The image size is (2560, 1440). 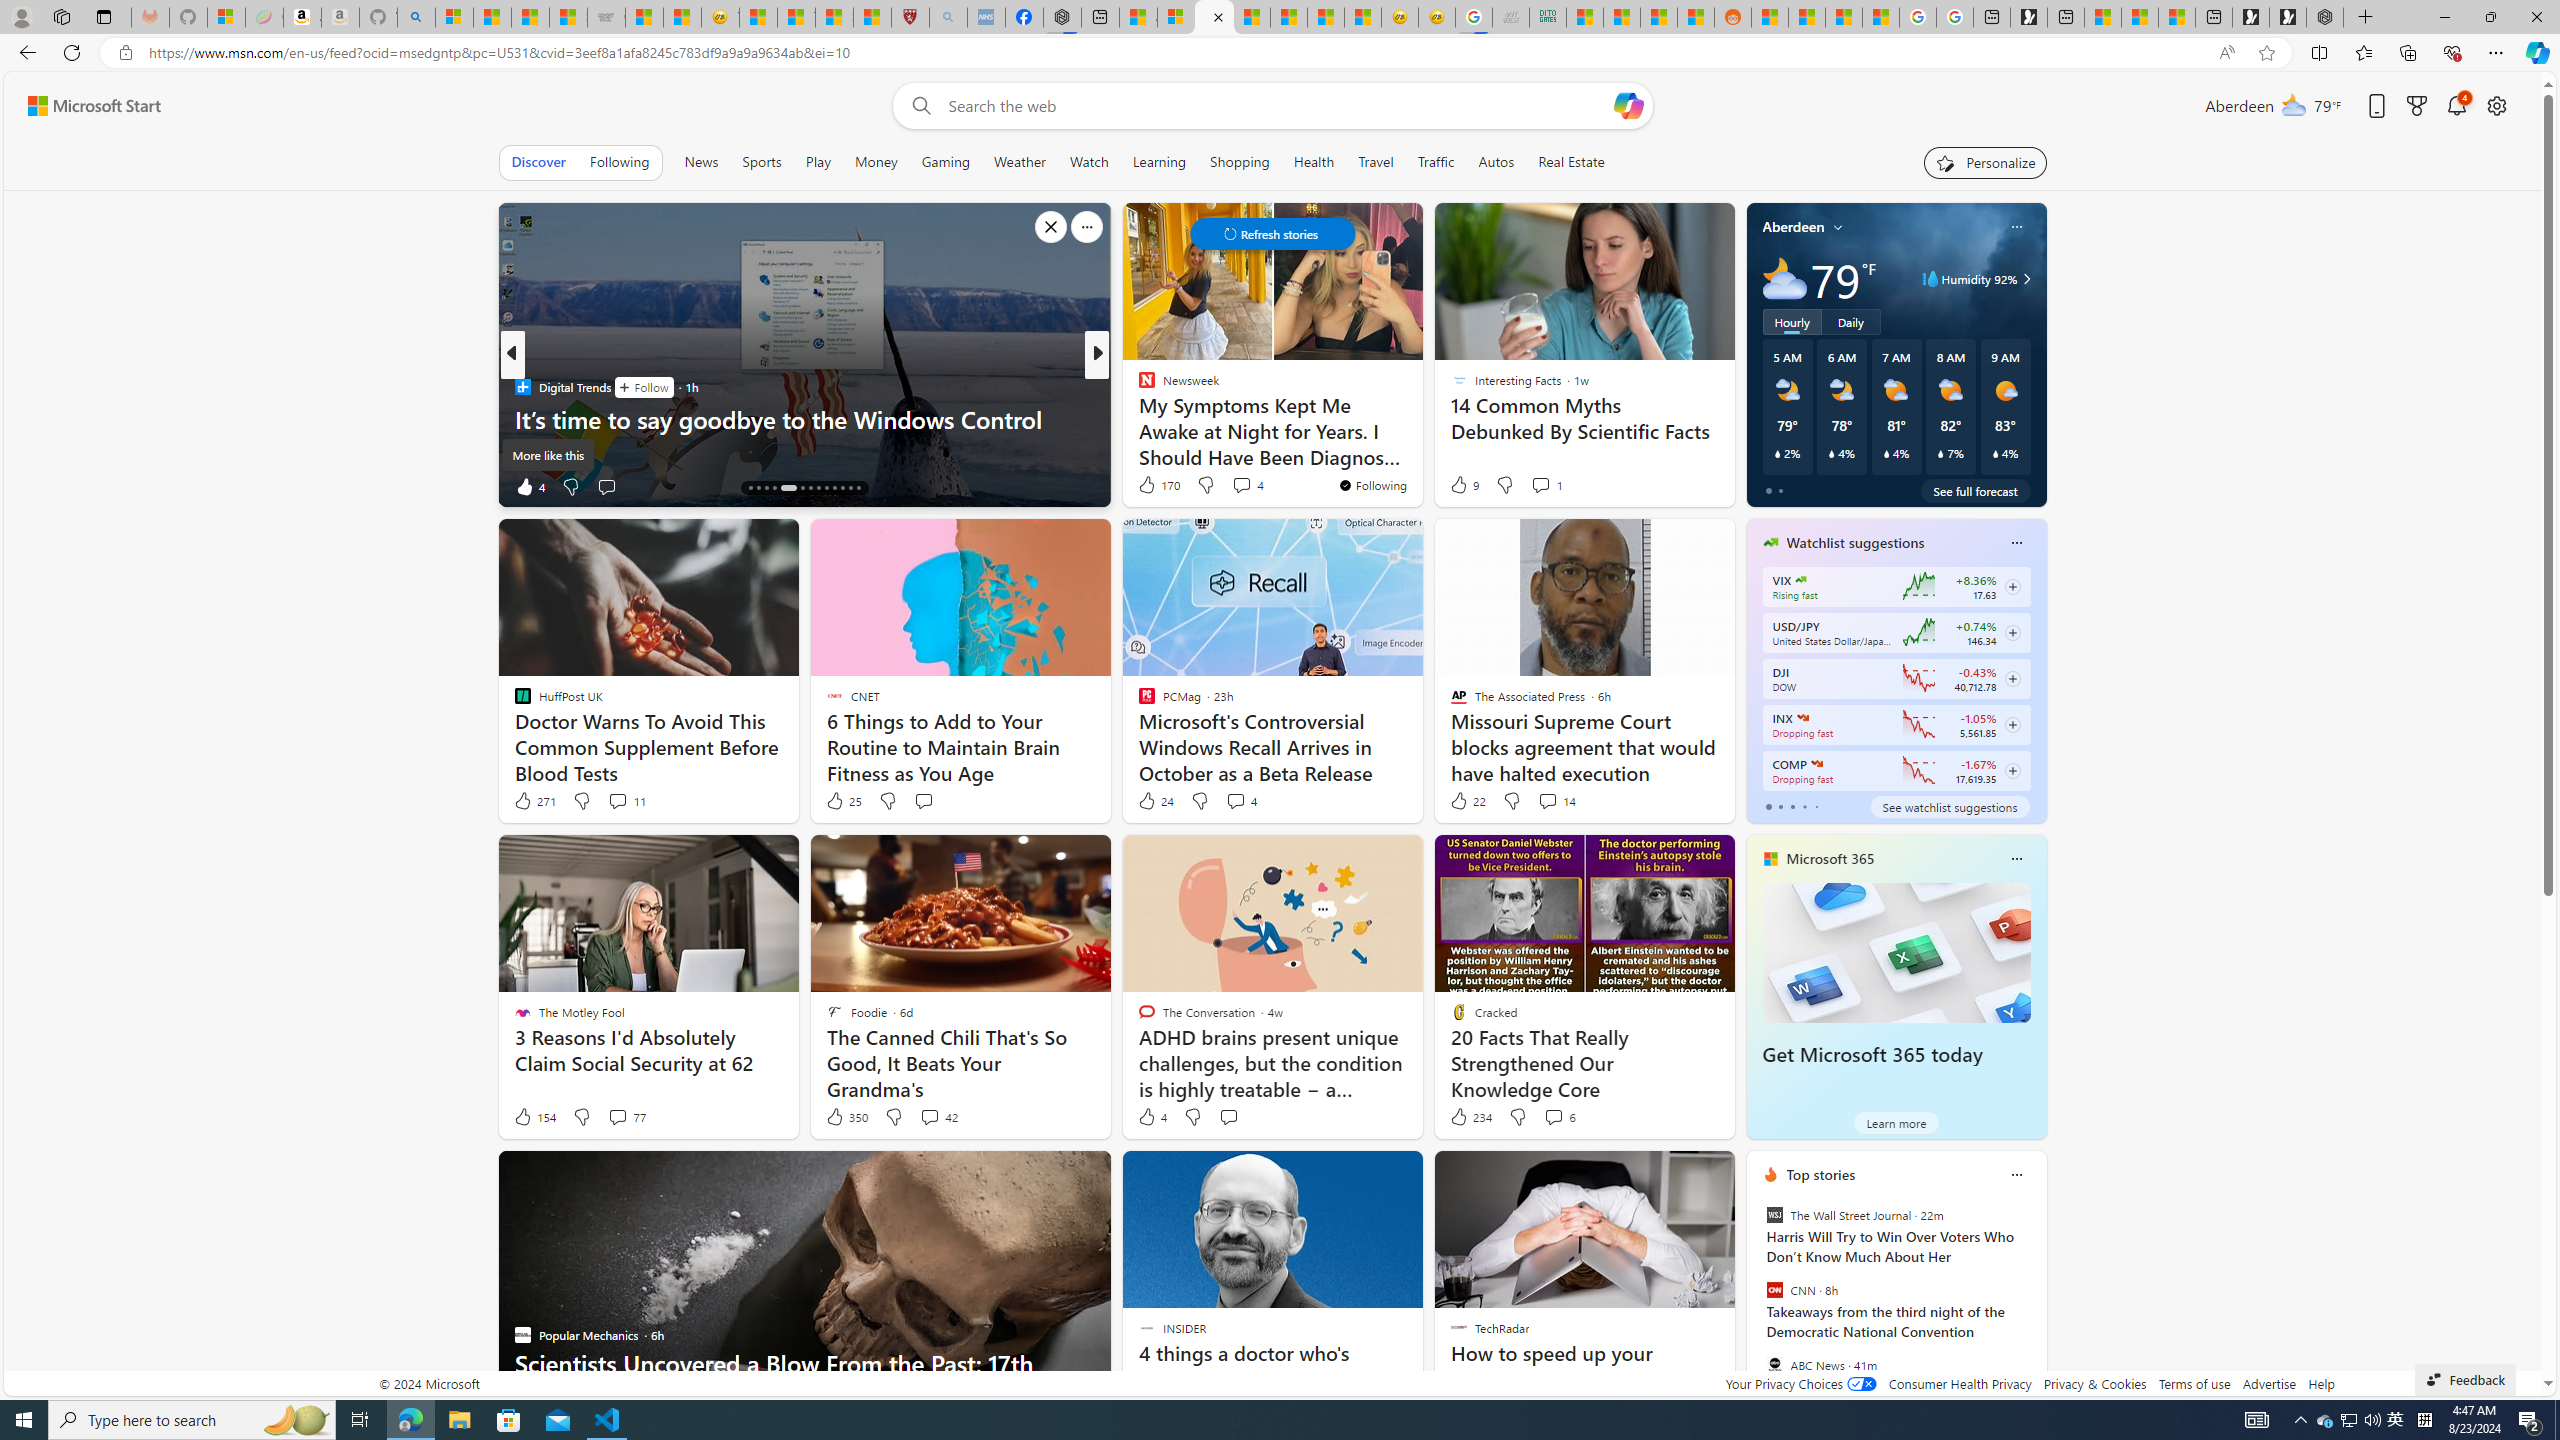 I want to click on AutomationID: tab-18, so click(x=788, y=488).